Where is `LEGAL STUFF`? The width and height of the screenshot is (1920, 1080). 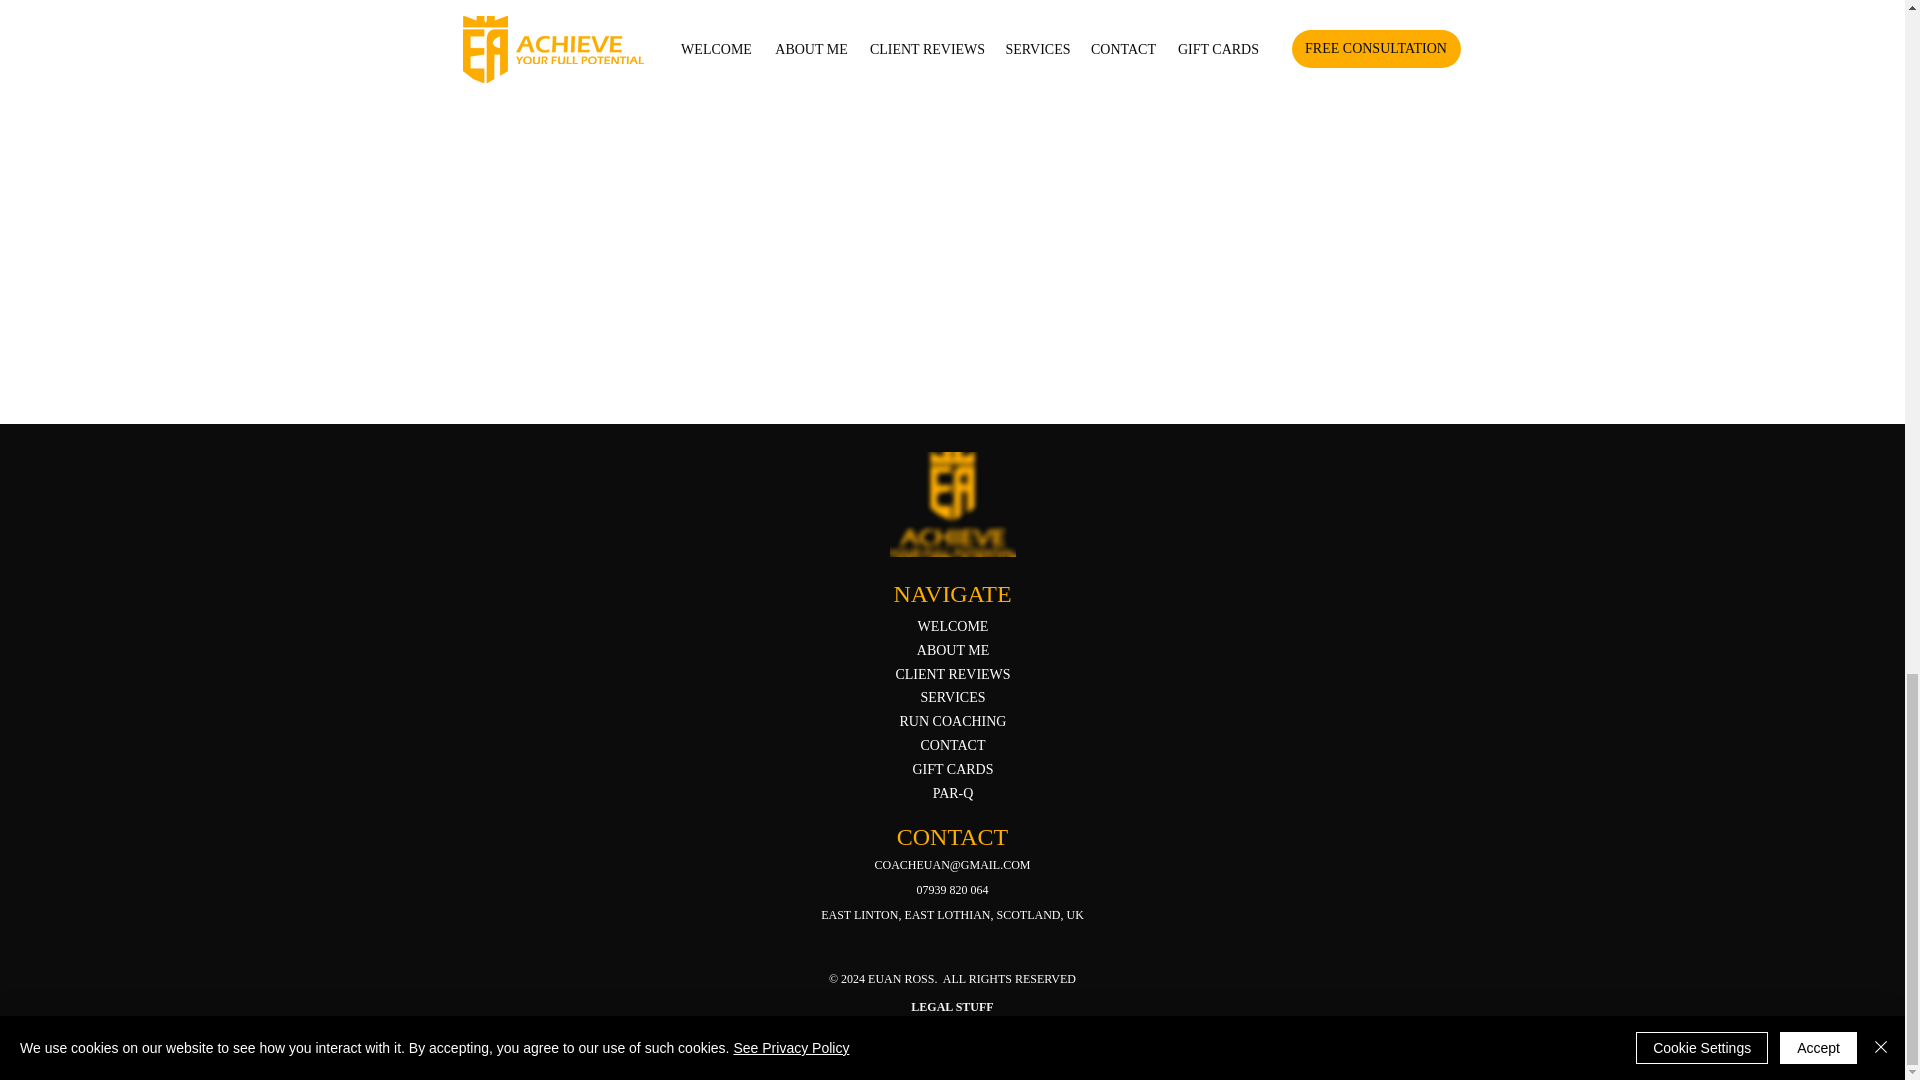 LEGAL STUFF is located at coordinates (951, 1007).